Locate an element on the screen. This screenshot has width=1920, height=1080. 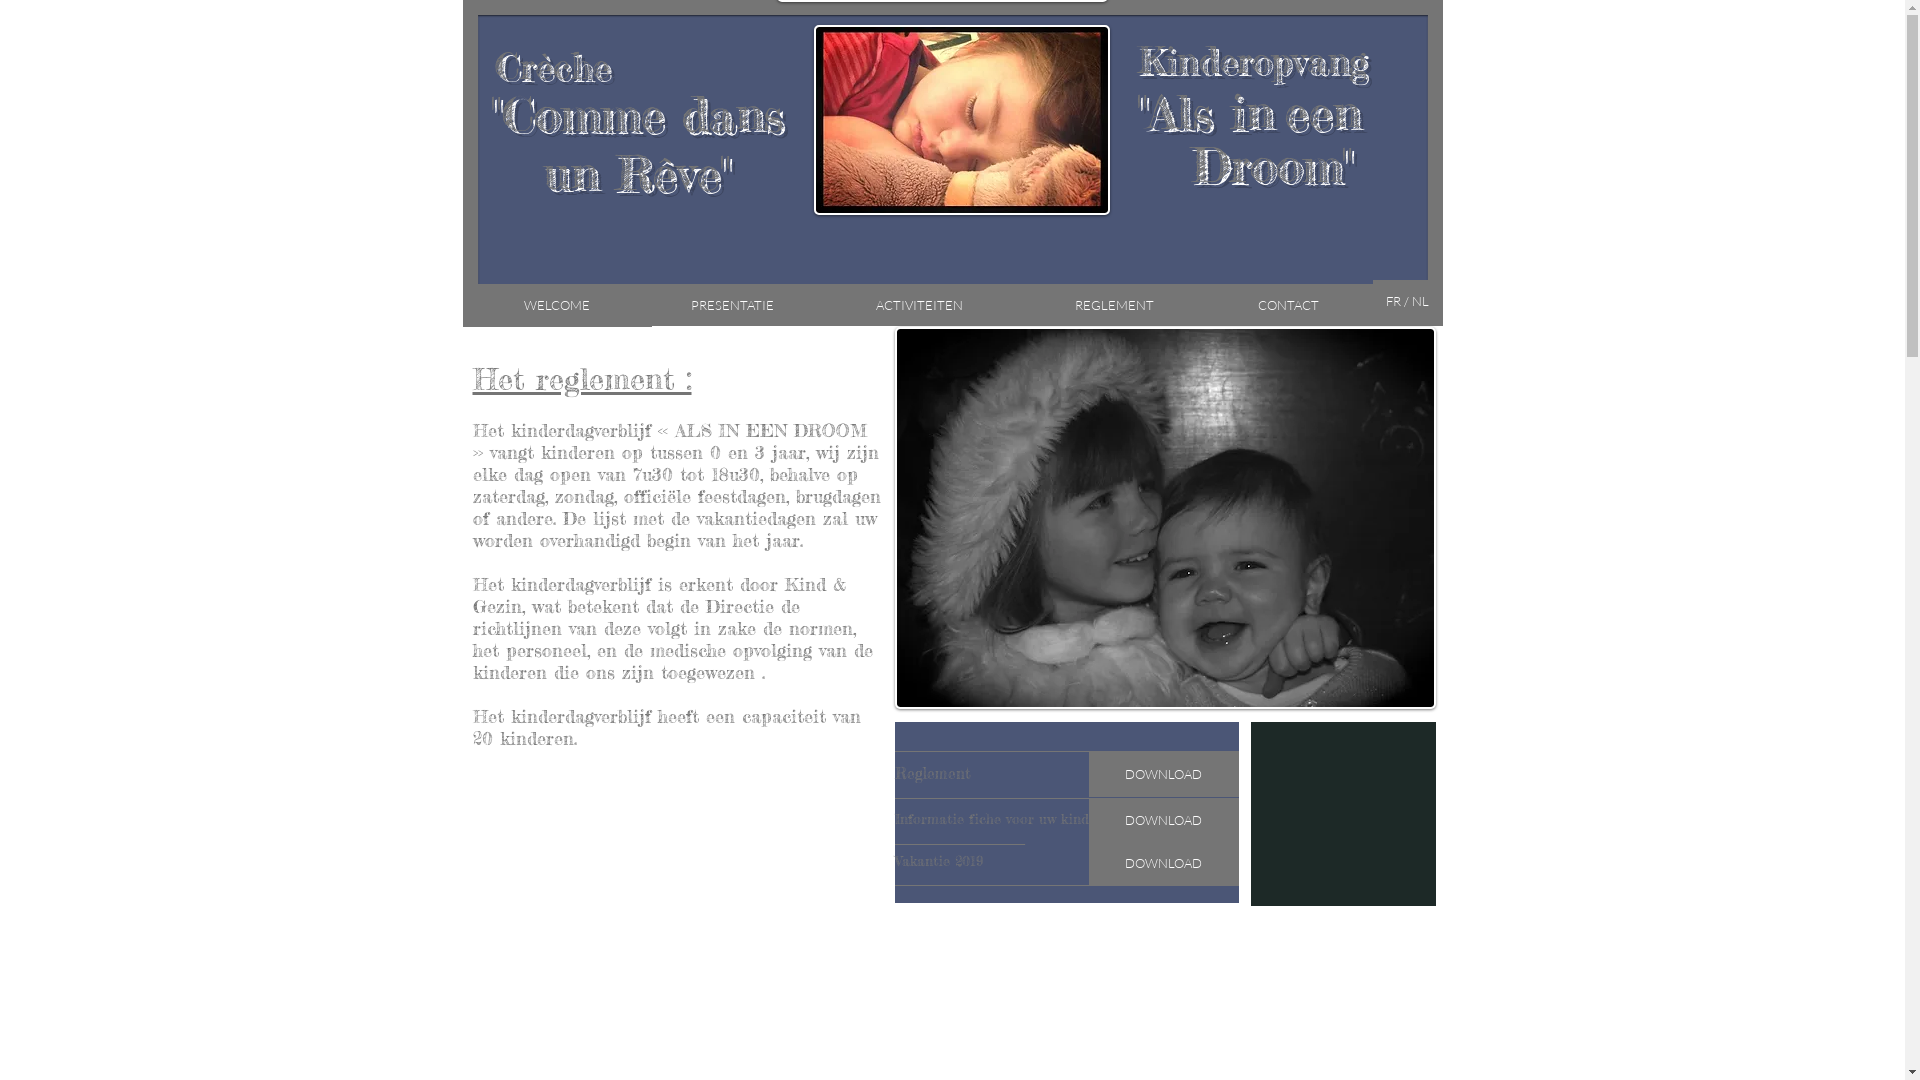
FR / NL is located at coordinates (1407, 301).